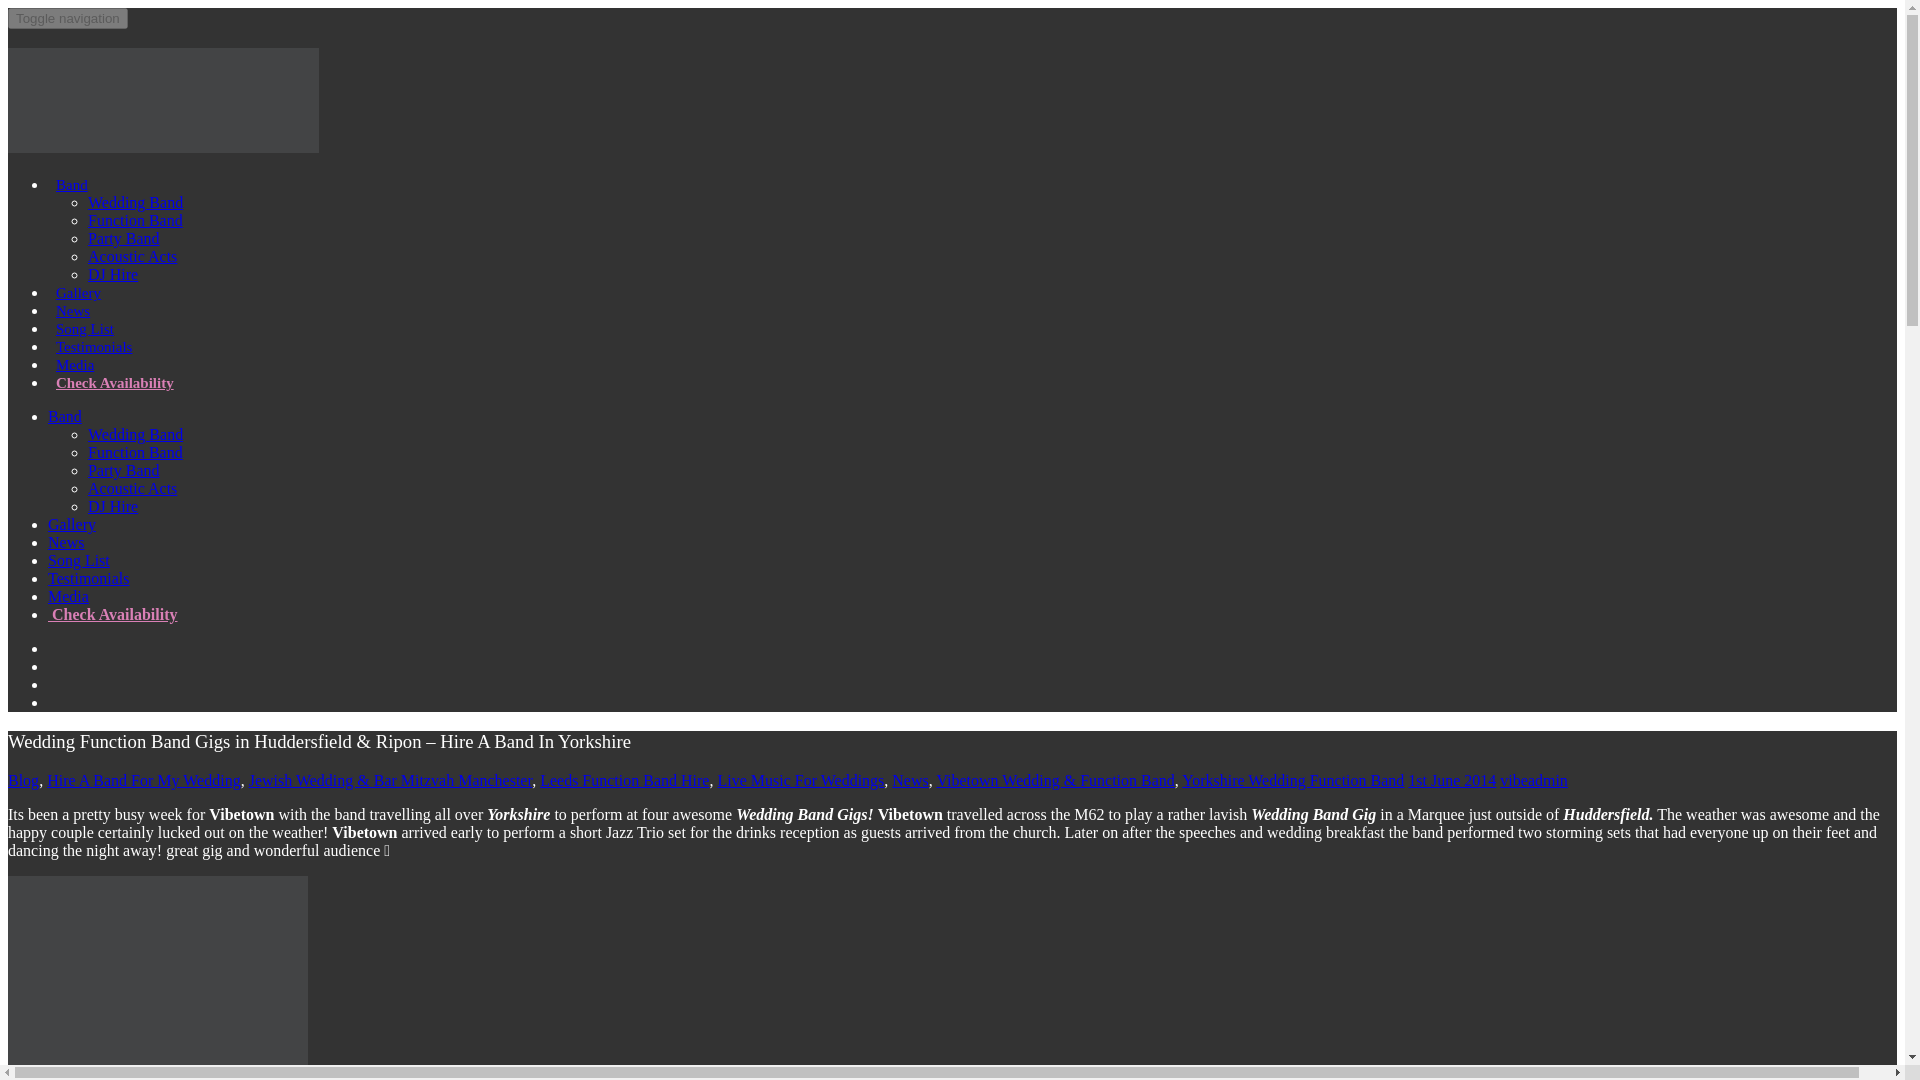 The height and width of the screenshot is (1080, 1920). What do you see at coordinates (68, 18) in the screenshot?
I see `Toggle navigation` at bounding box center [68, 18].